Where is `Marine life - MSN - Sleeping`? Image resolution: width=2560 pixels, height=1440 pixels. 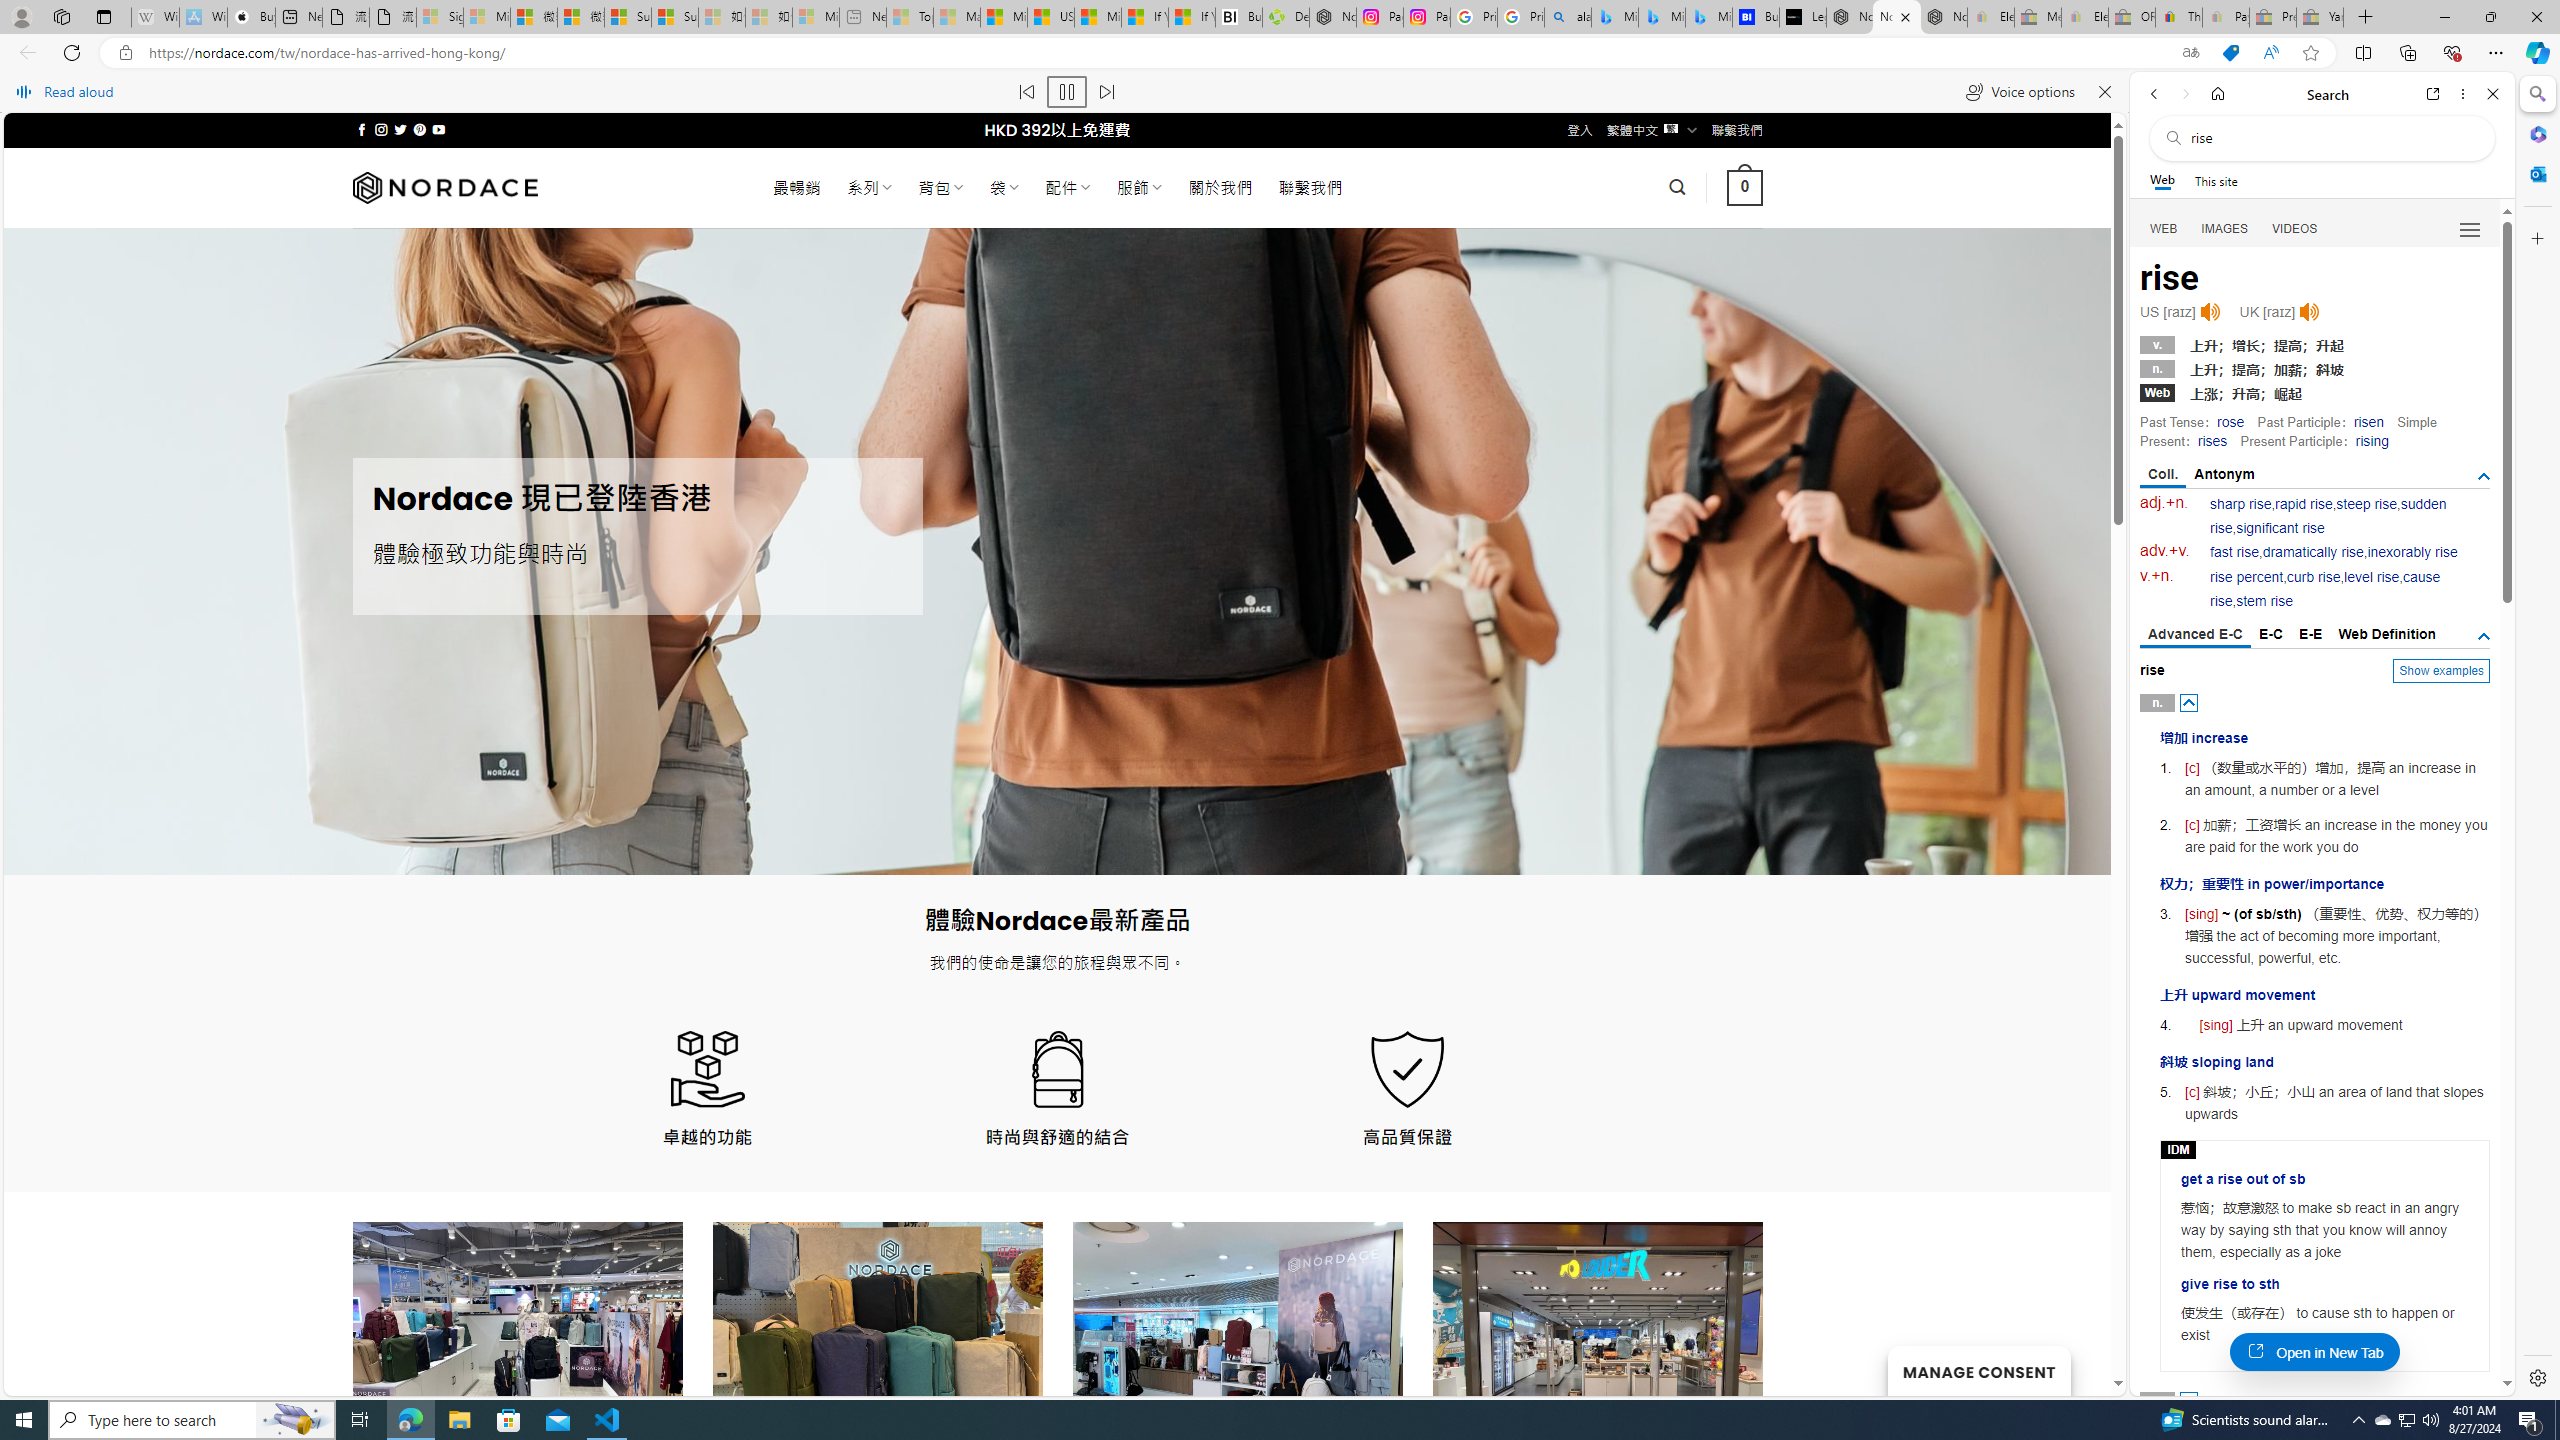 Marine life - MSN - Sleeping is located at coordinates (956, 17).